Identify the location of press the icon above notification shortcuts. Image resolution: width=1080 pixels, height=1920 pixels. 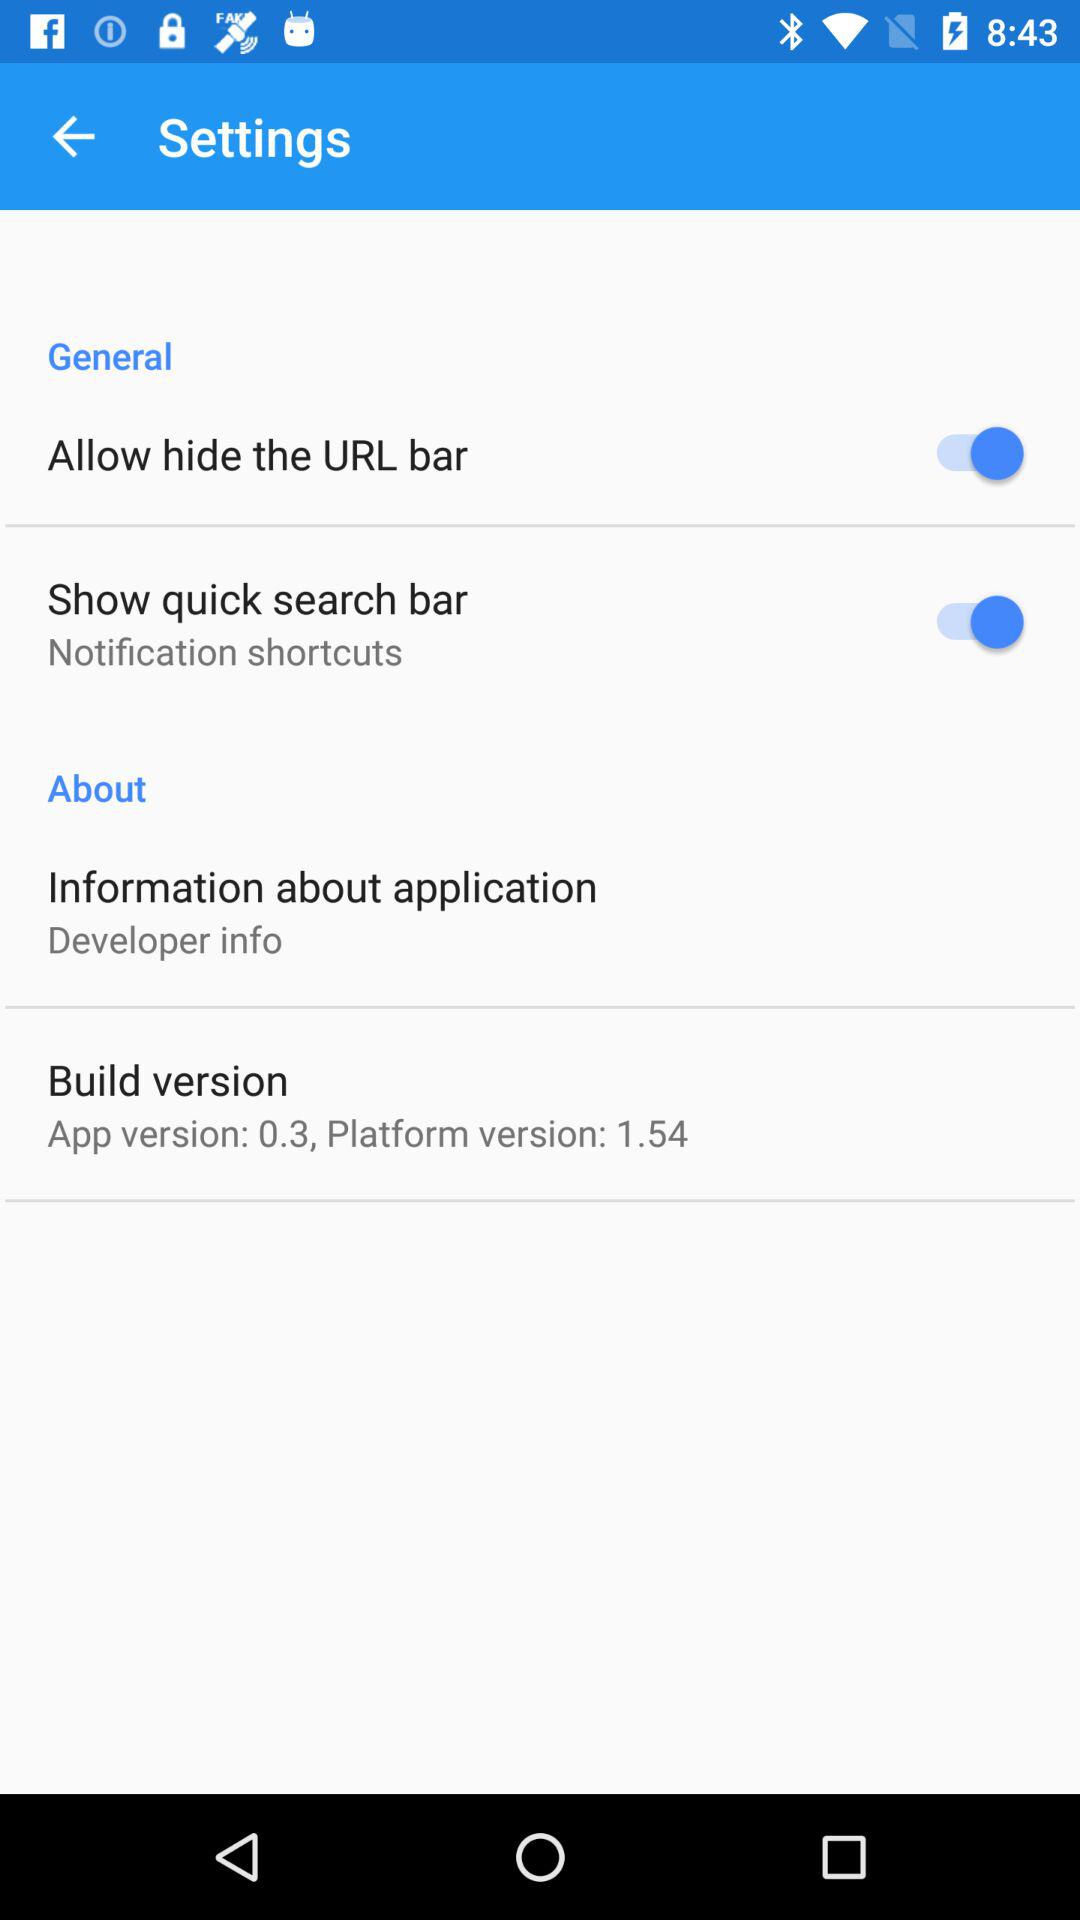
(258, 598).